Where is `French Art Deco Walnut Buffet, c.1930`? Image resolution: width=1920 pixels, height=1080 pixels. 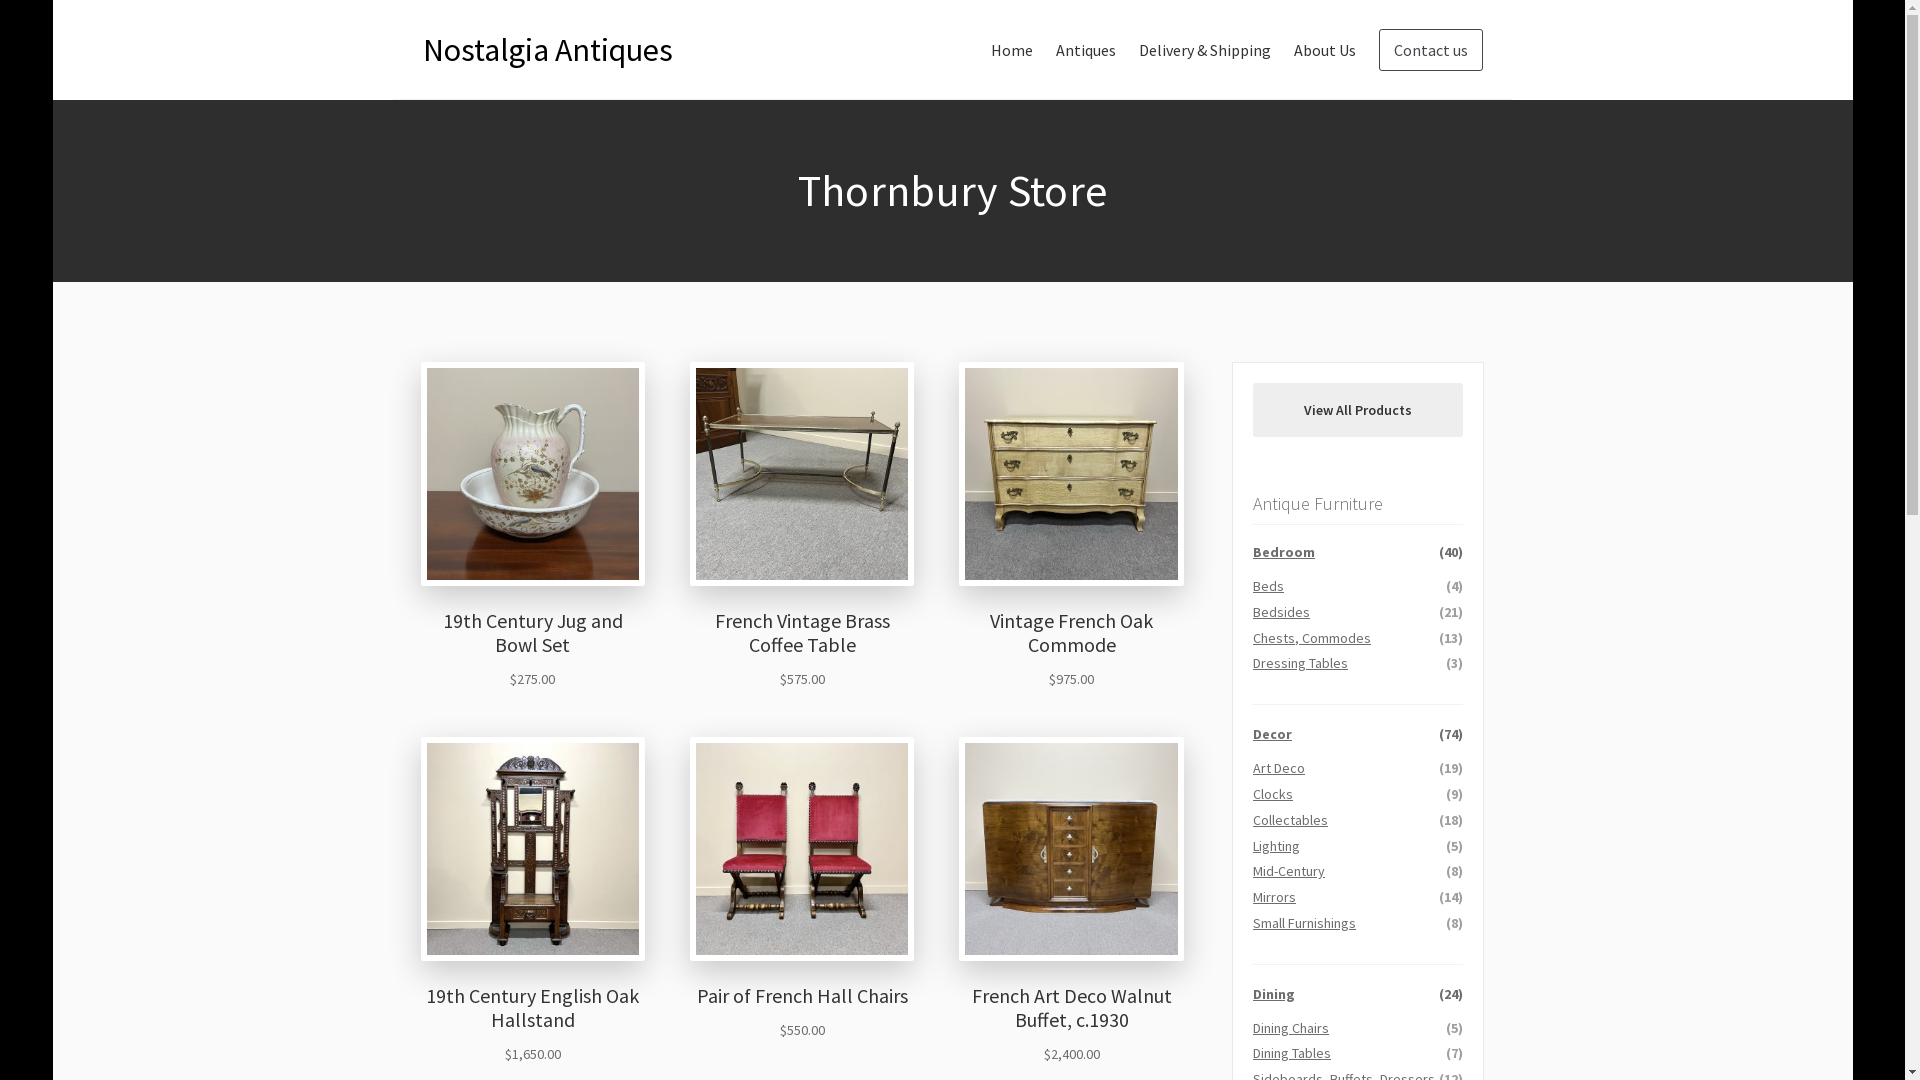
French Art Deco Walnut Buffet, c.1930 is located at coordinates (1072, 850).